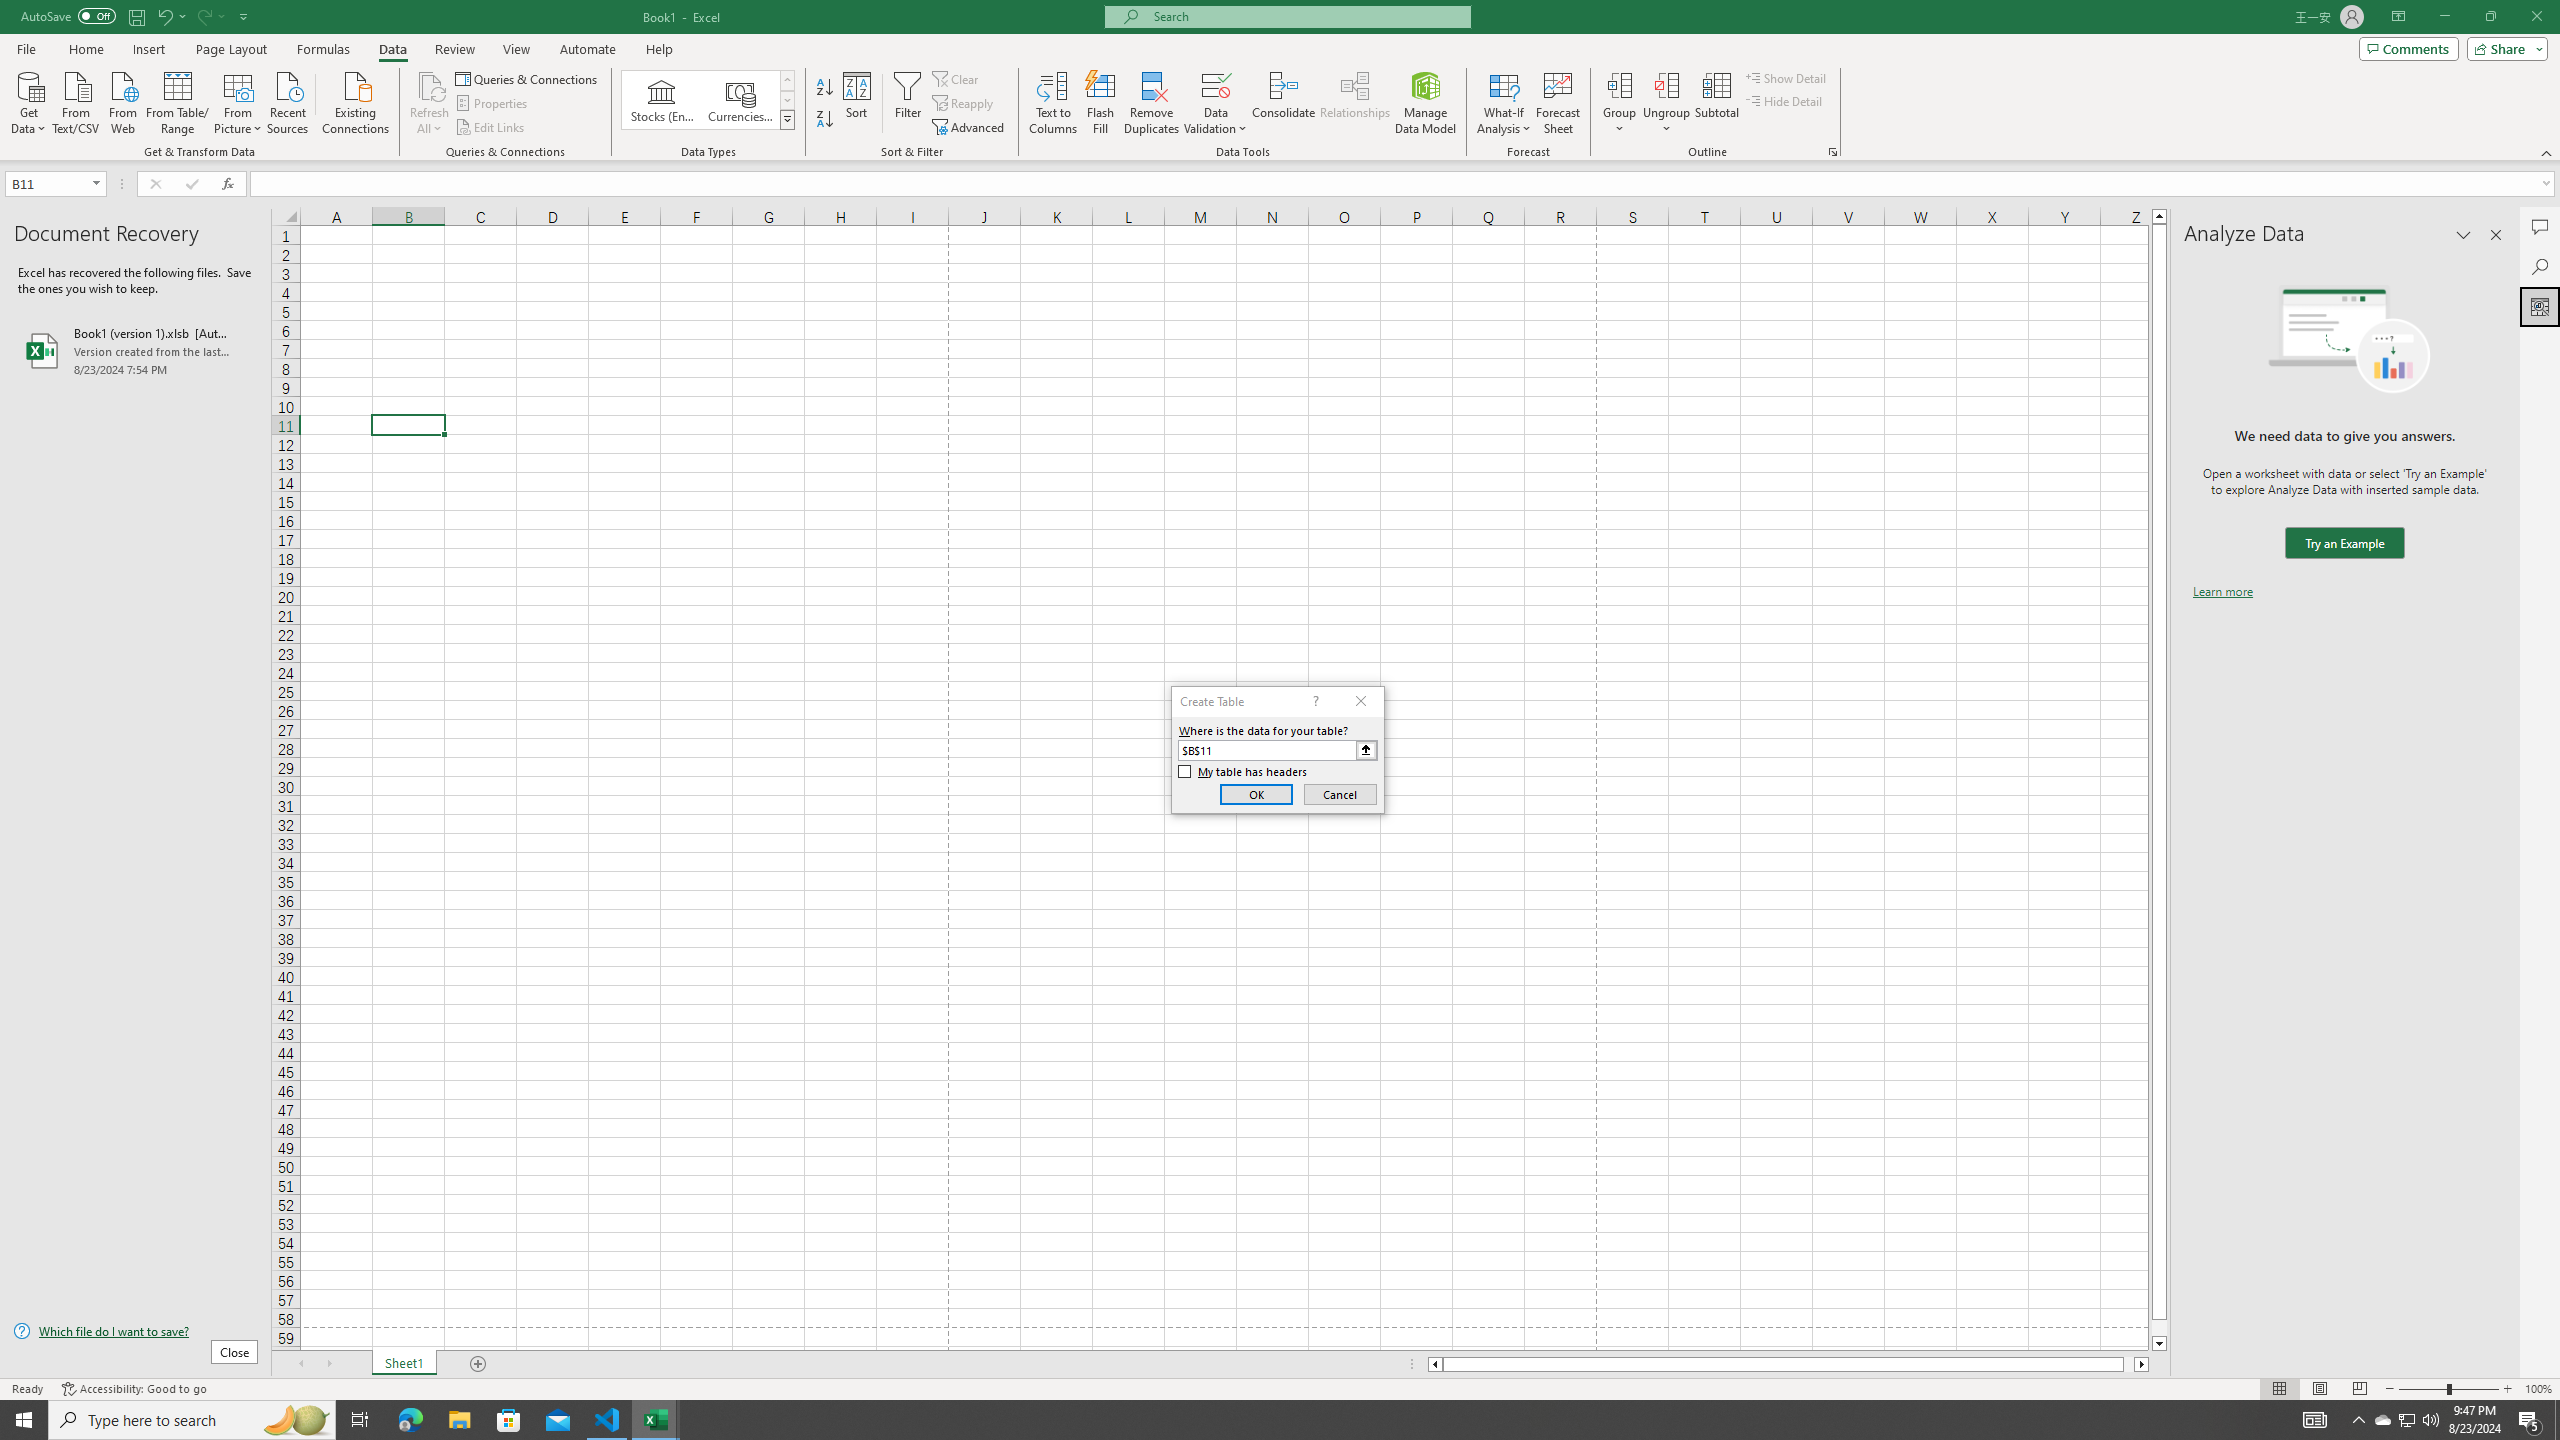  What do you see at coordinates (1426, 103) in the screenshot?
I see `Manage Data Model` at bounding box center [1426, 103].